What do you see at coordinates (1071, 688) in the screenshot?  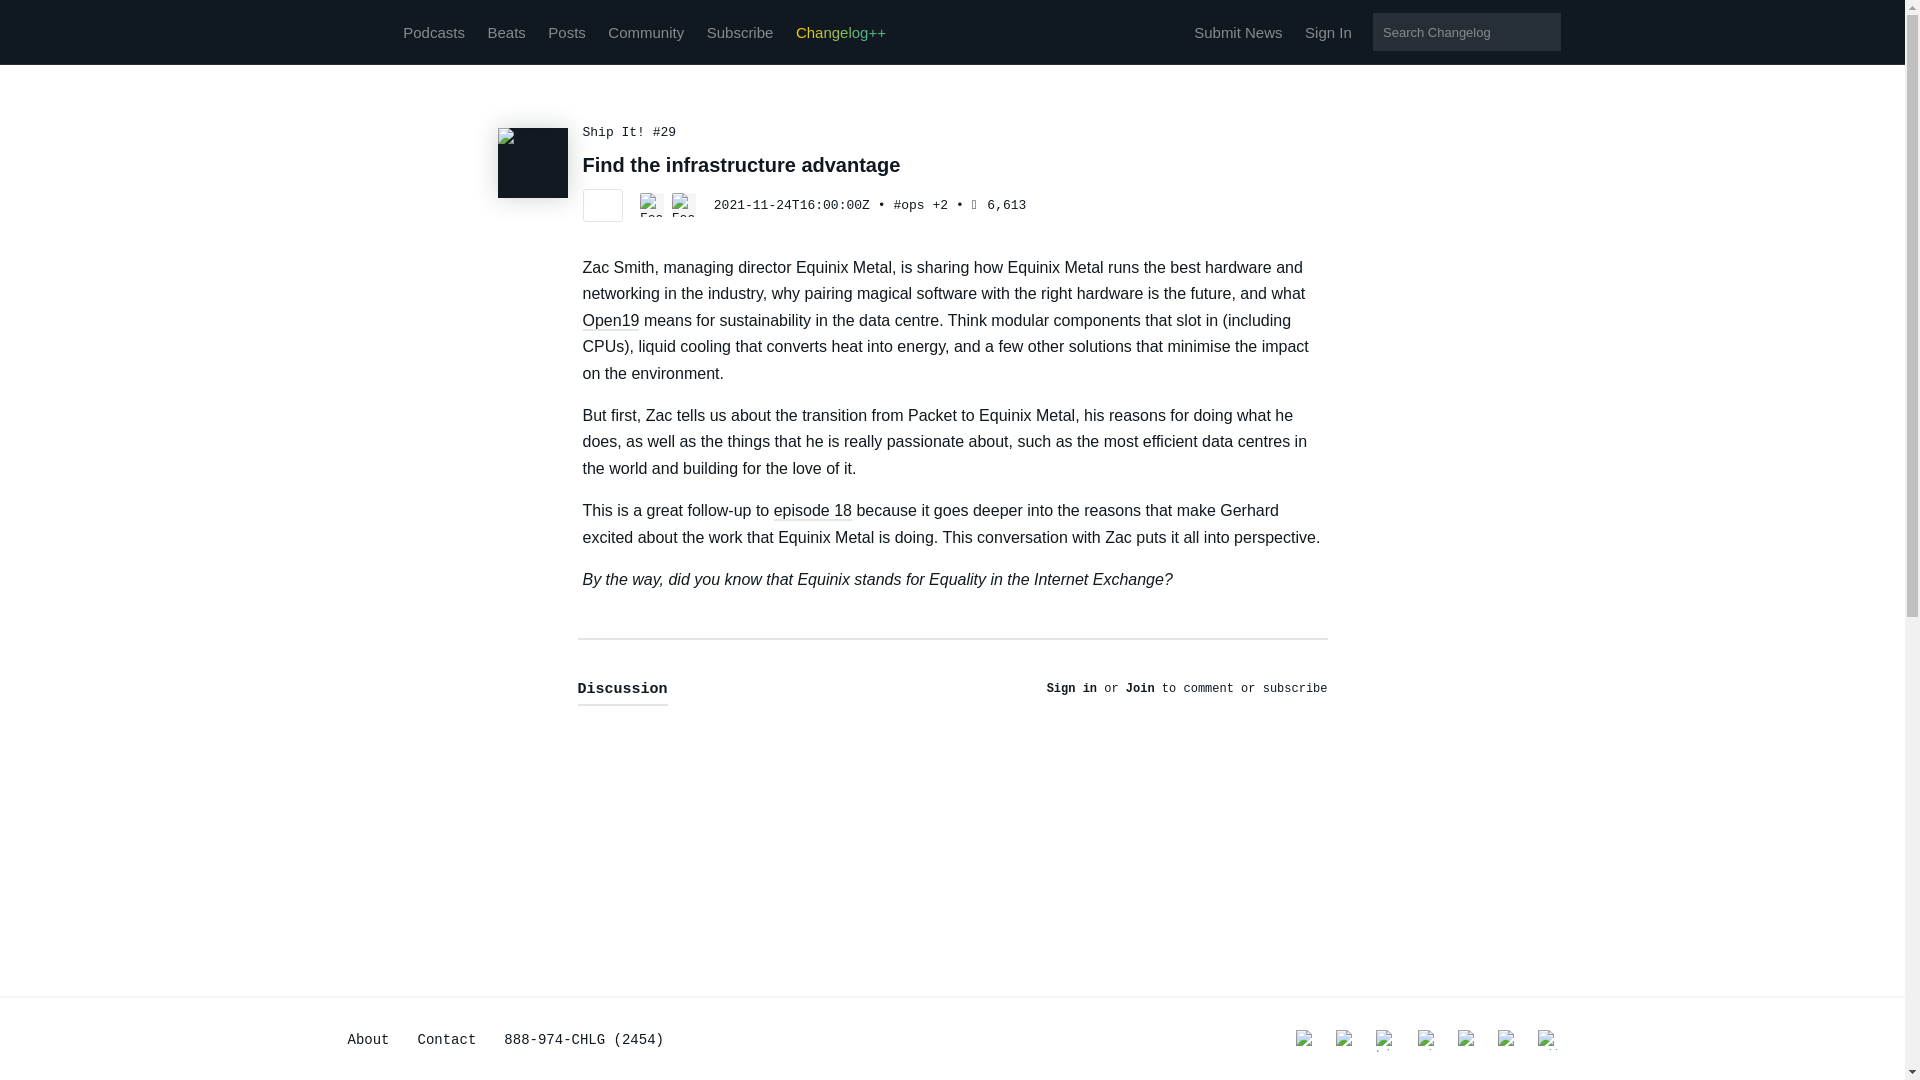 I see `Sign in` at bounding box center [1071, 688].